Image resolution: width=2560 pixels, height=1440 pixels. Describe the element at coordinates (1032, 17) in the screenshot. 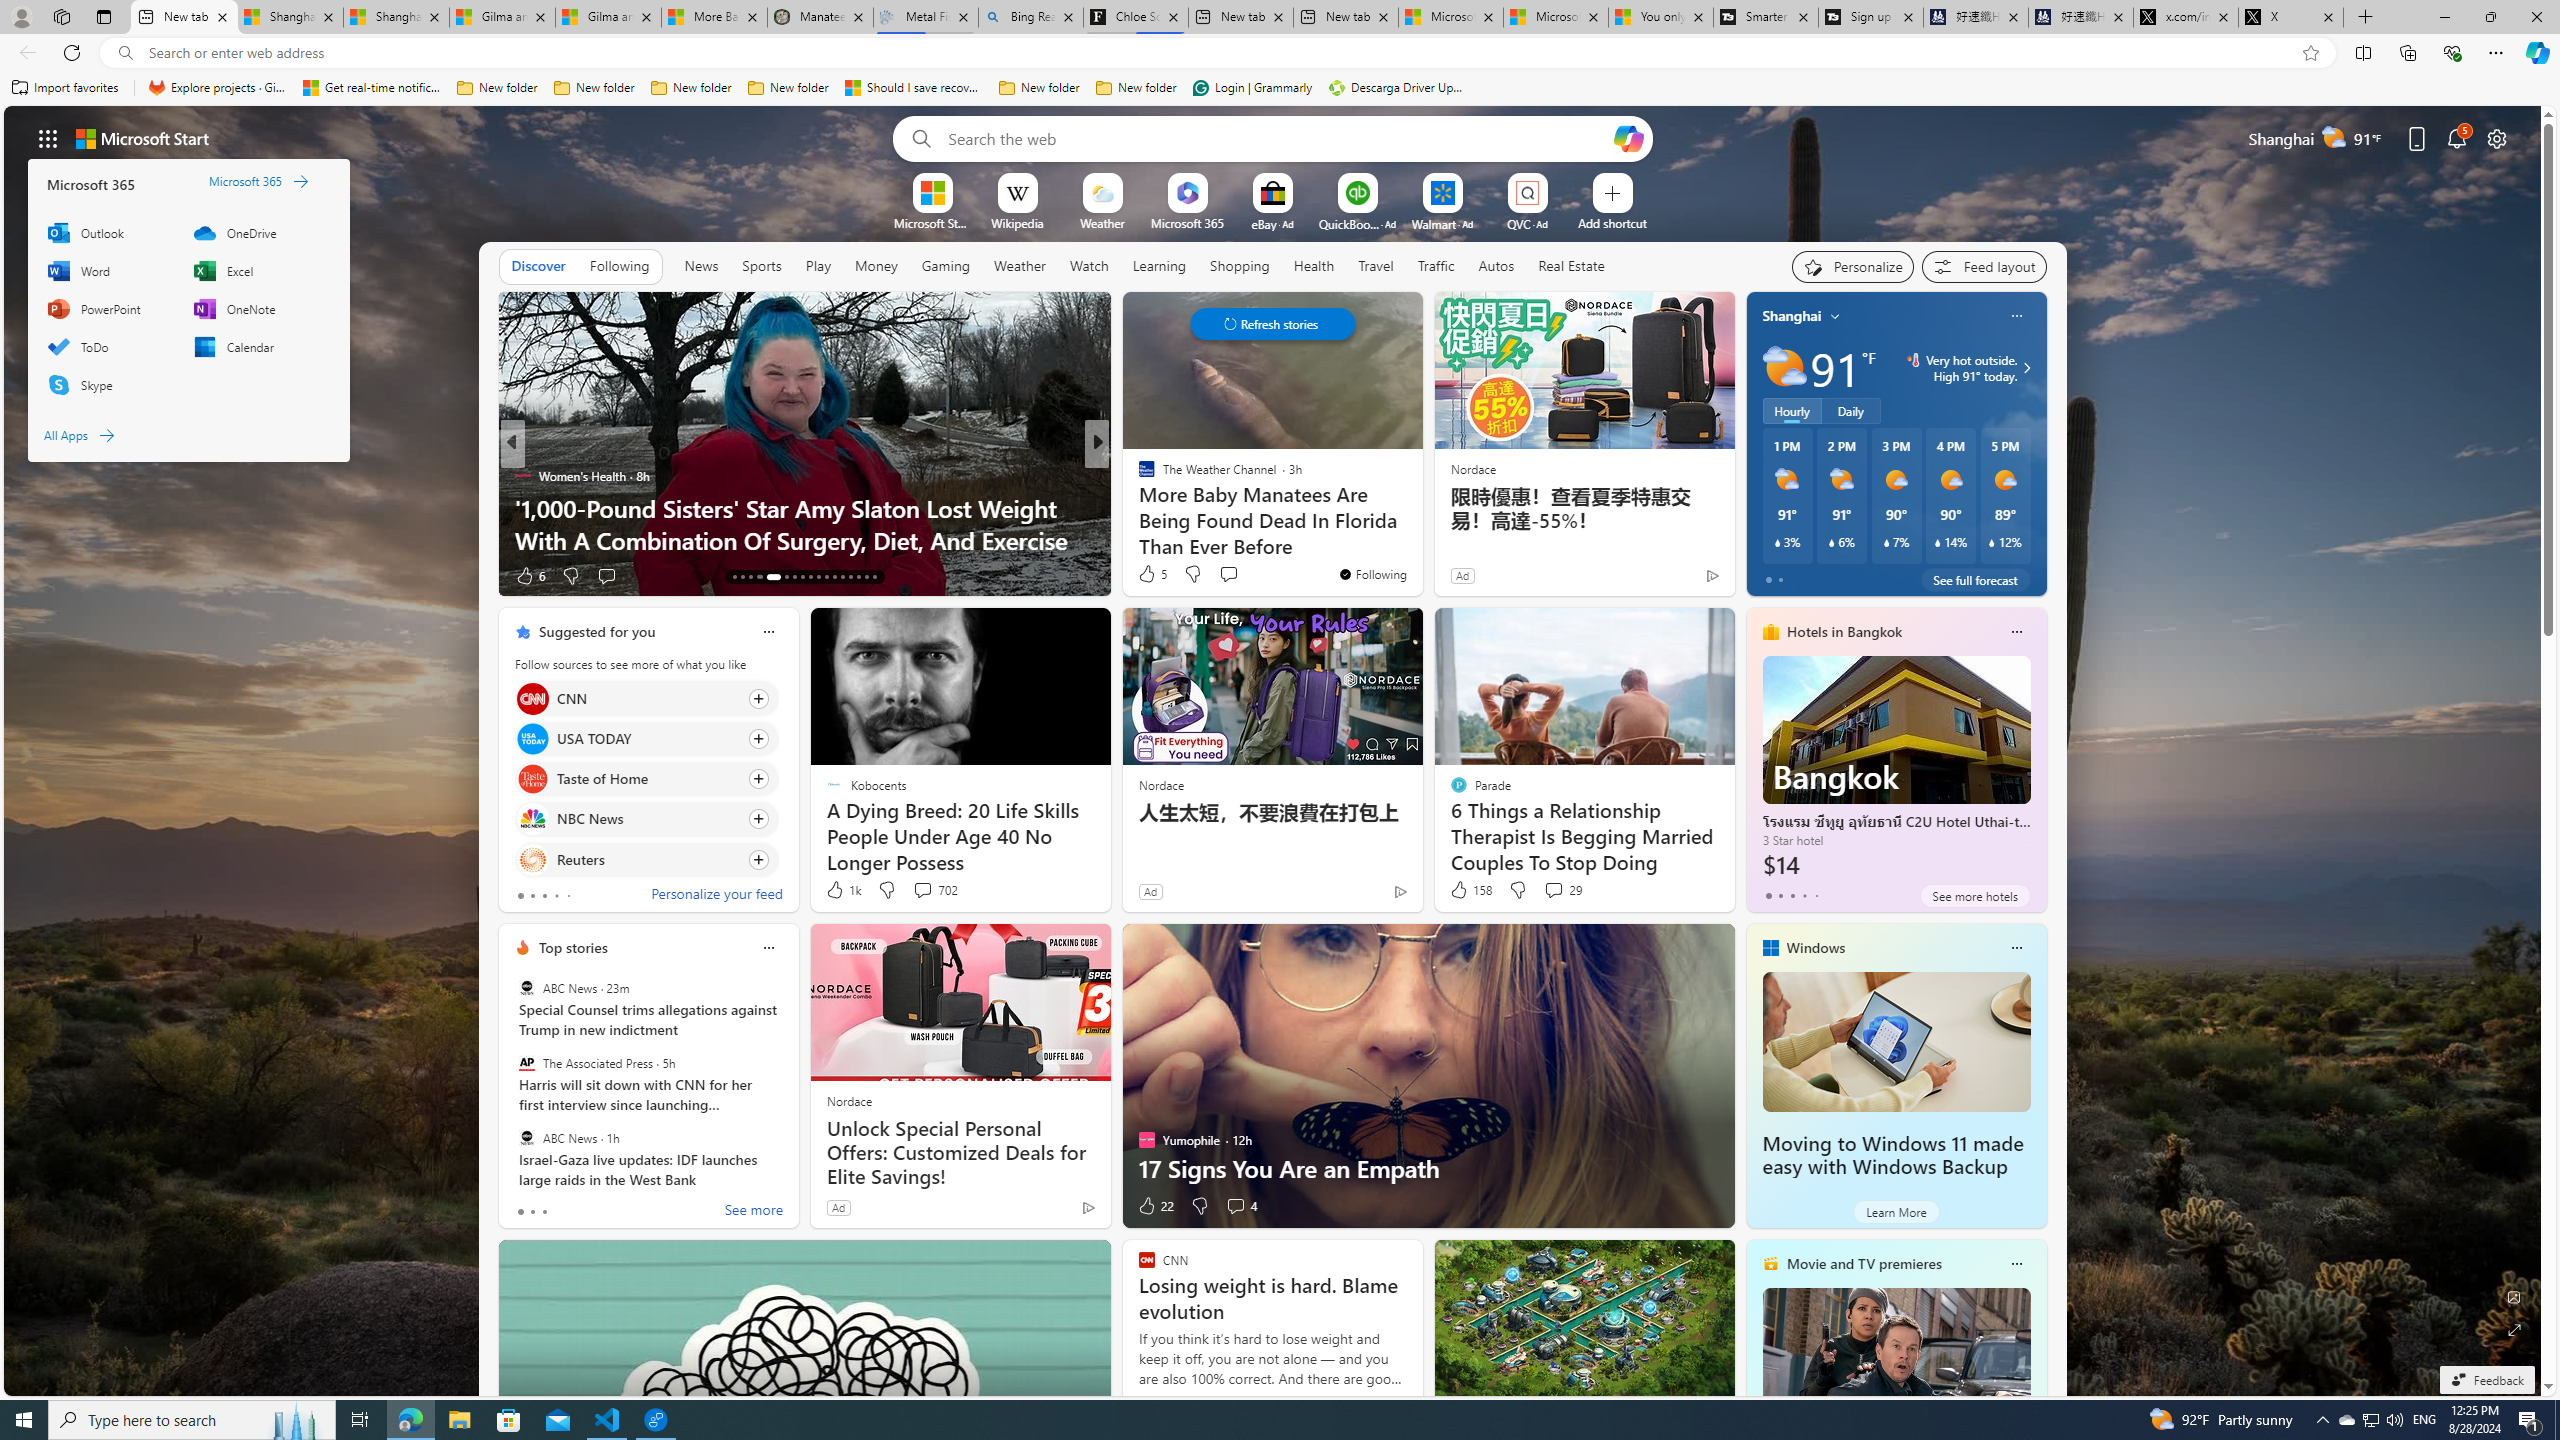

I see `Bing Real Estate - Home sales and rental listings` at that location.